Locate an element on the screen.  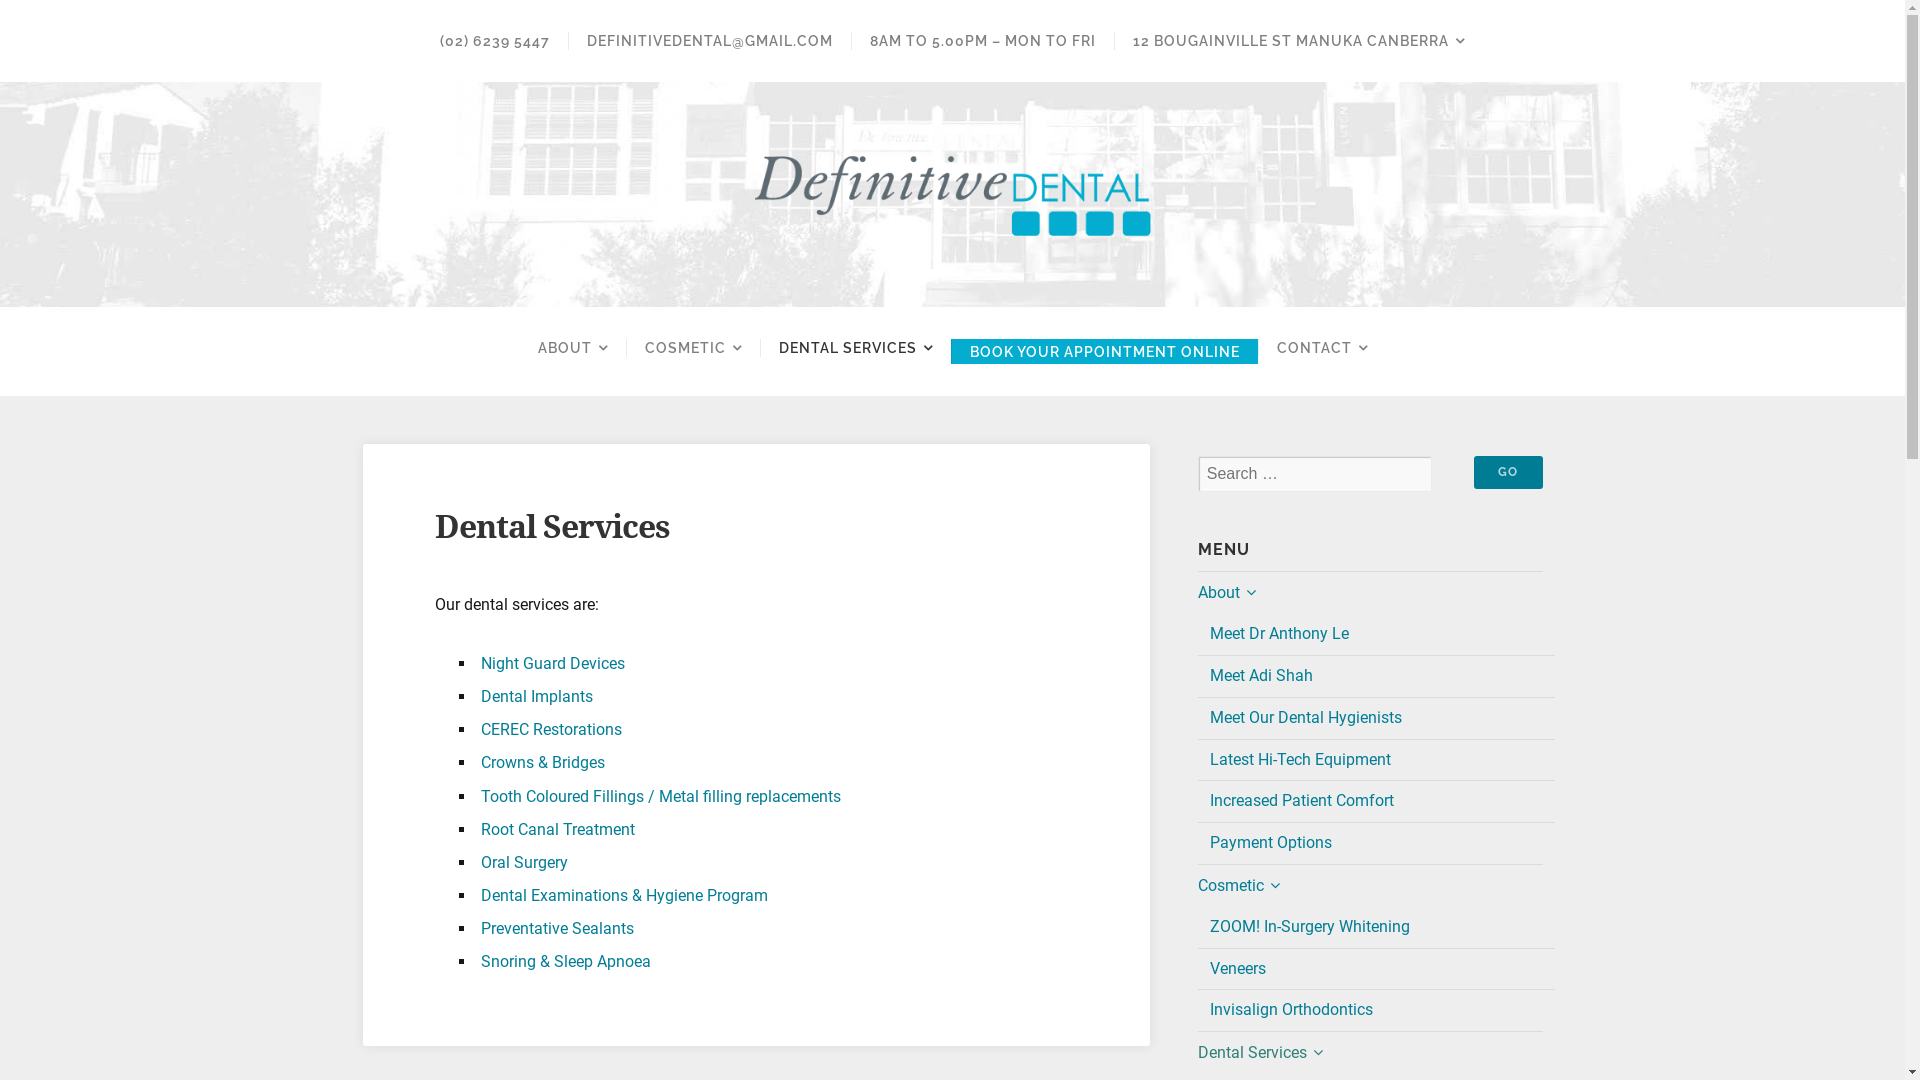
Night Guard Devices is located at coordinates (552, 664).